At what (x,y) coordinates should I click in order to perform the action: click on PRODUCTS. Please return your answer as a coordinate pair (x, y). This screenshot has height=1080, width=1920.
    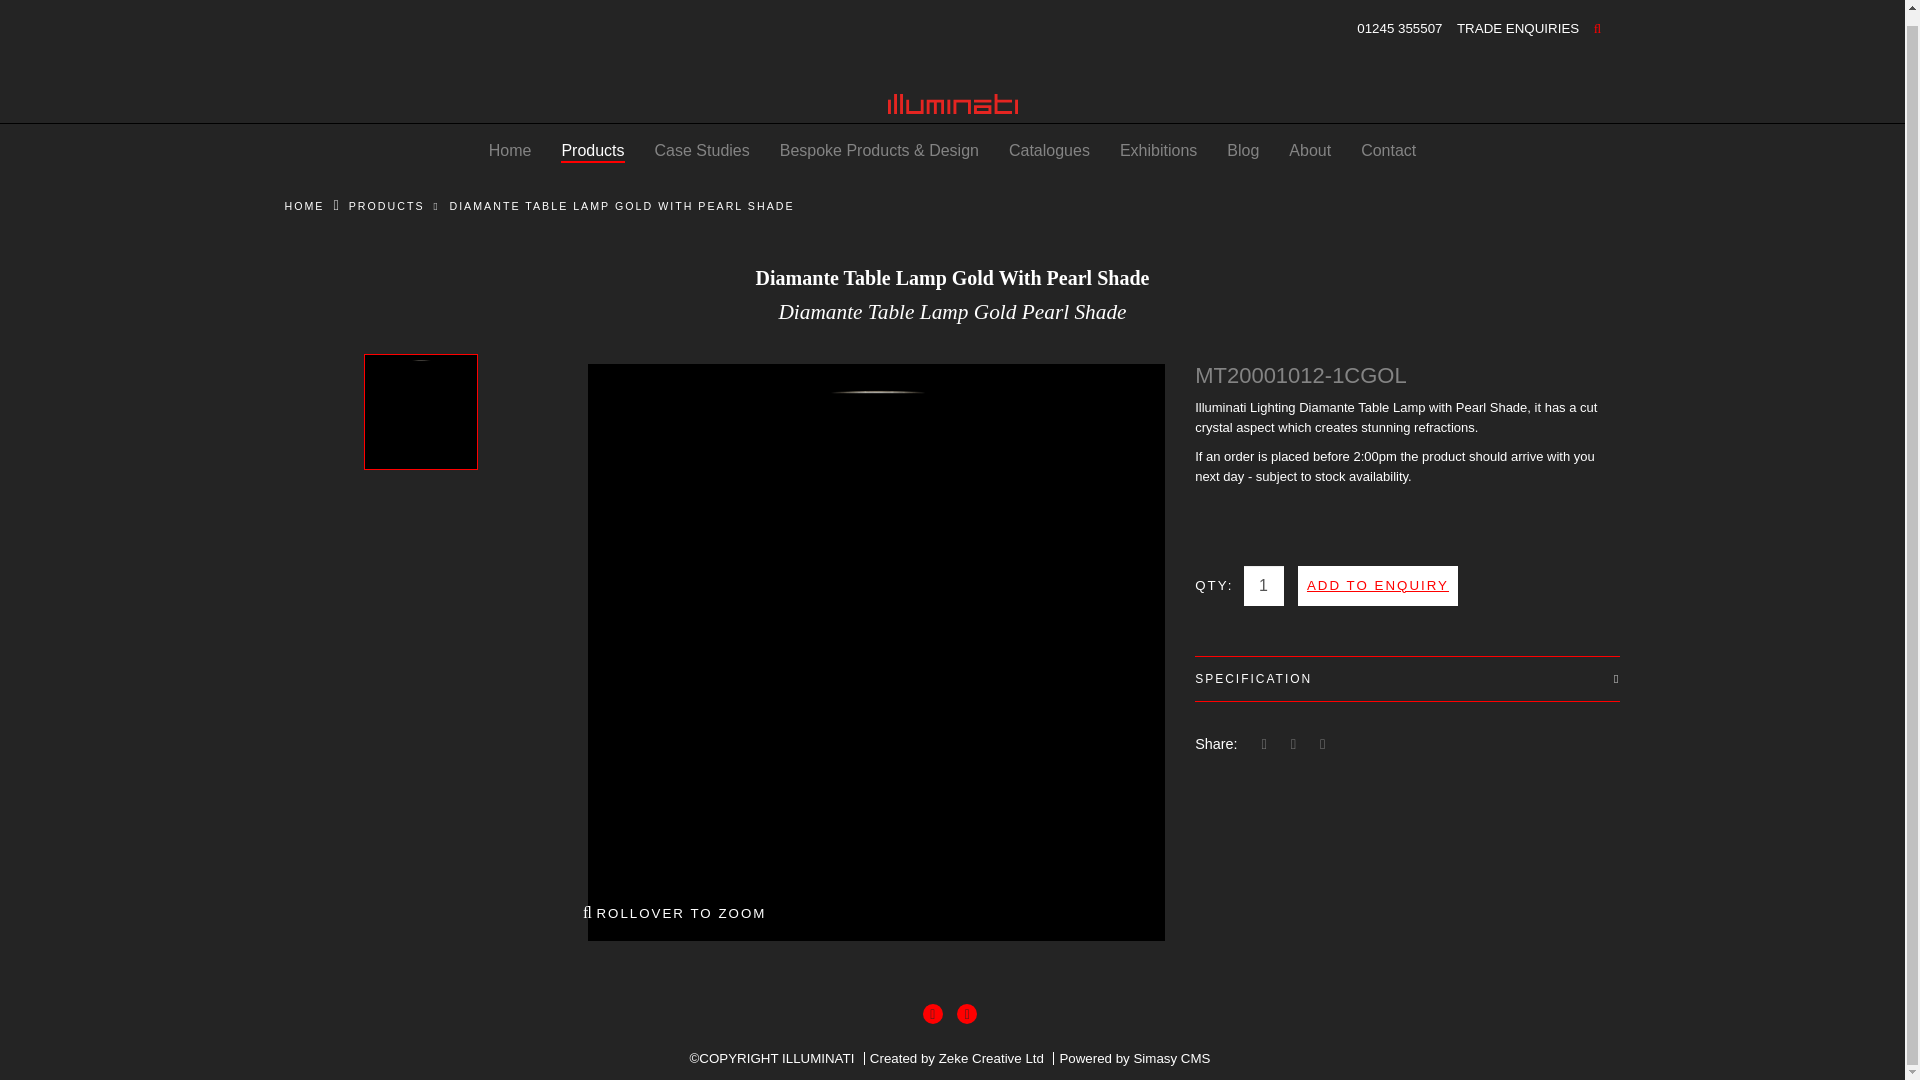
    Looking at the image, I should click on (386, 205).